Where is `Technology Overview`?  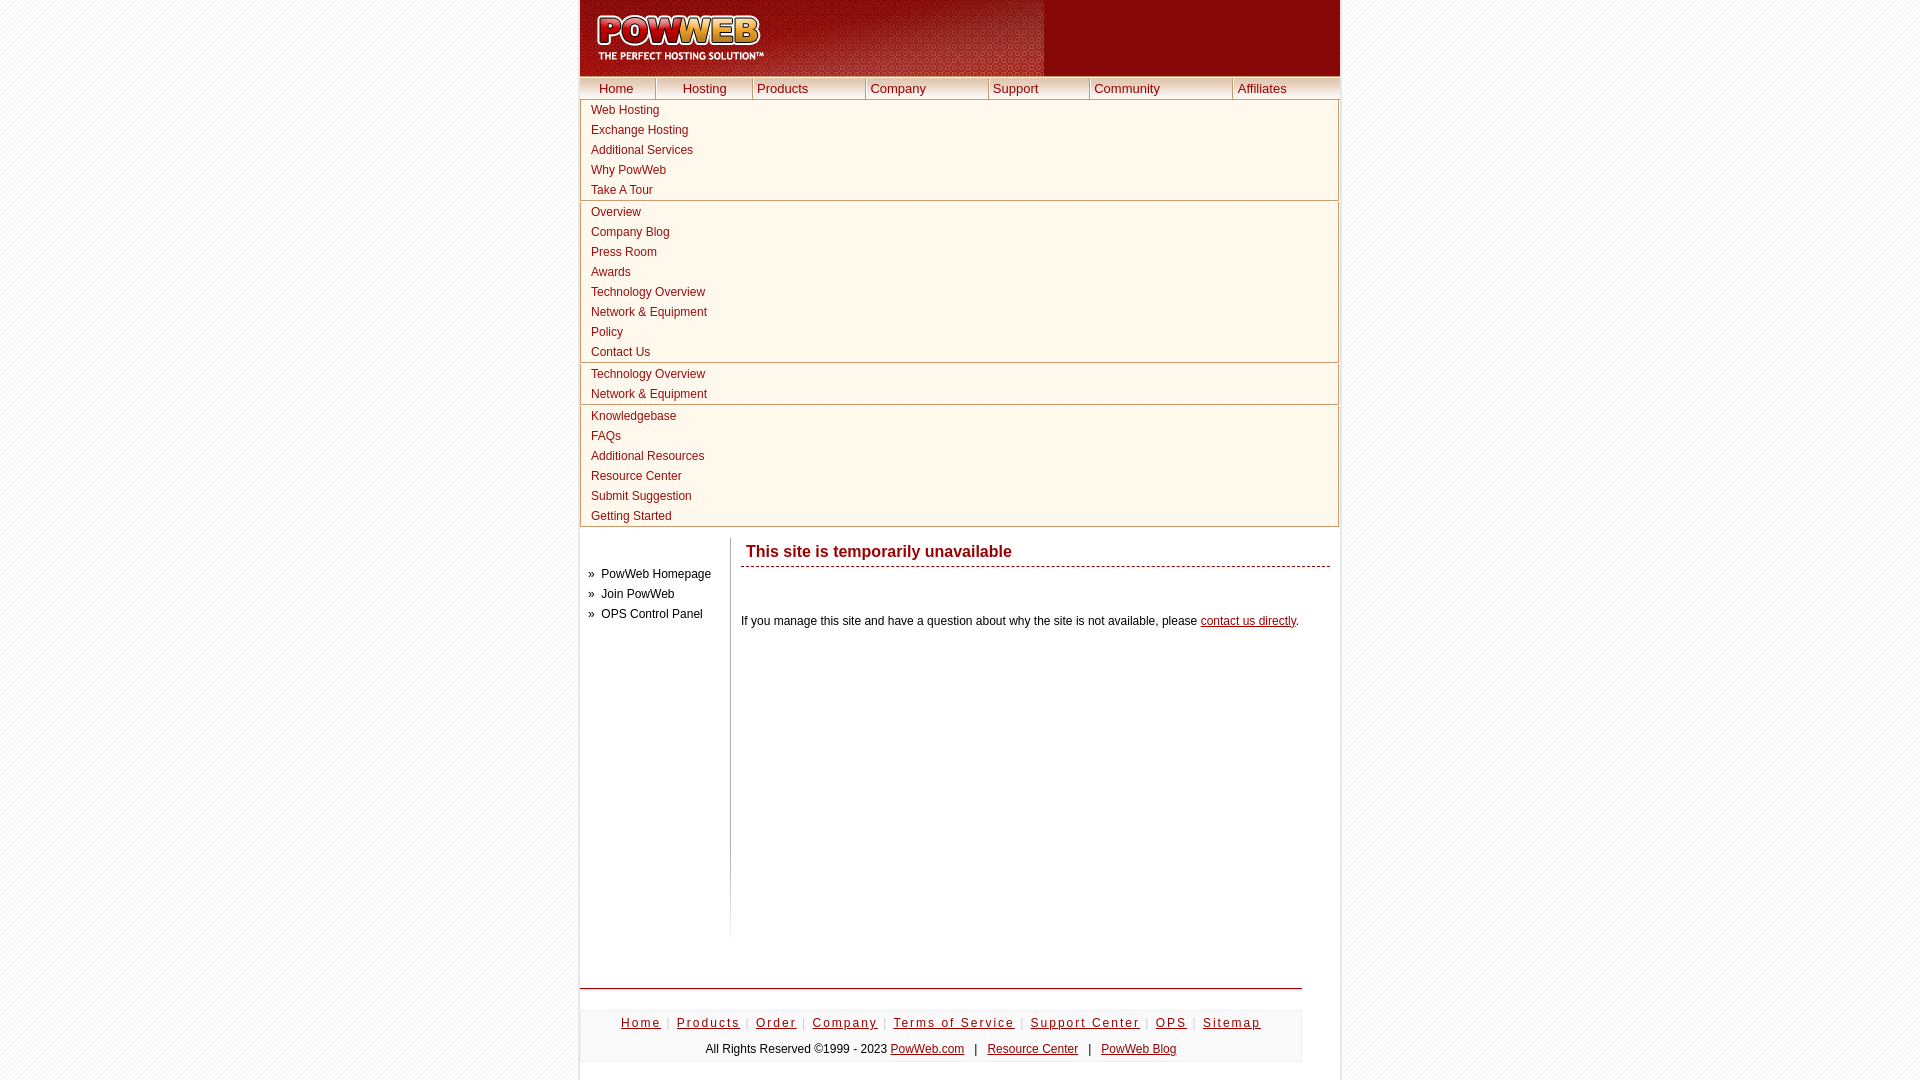
Technology Overview is located at coordinates (960, 292).